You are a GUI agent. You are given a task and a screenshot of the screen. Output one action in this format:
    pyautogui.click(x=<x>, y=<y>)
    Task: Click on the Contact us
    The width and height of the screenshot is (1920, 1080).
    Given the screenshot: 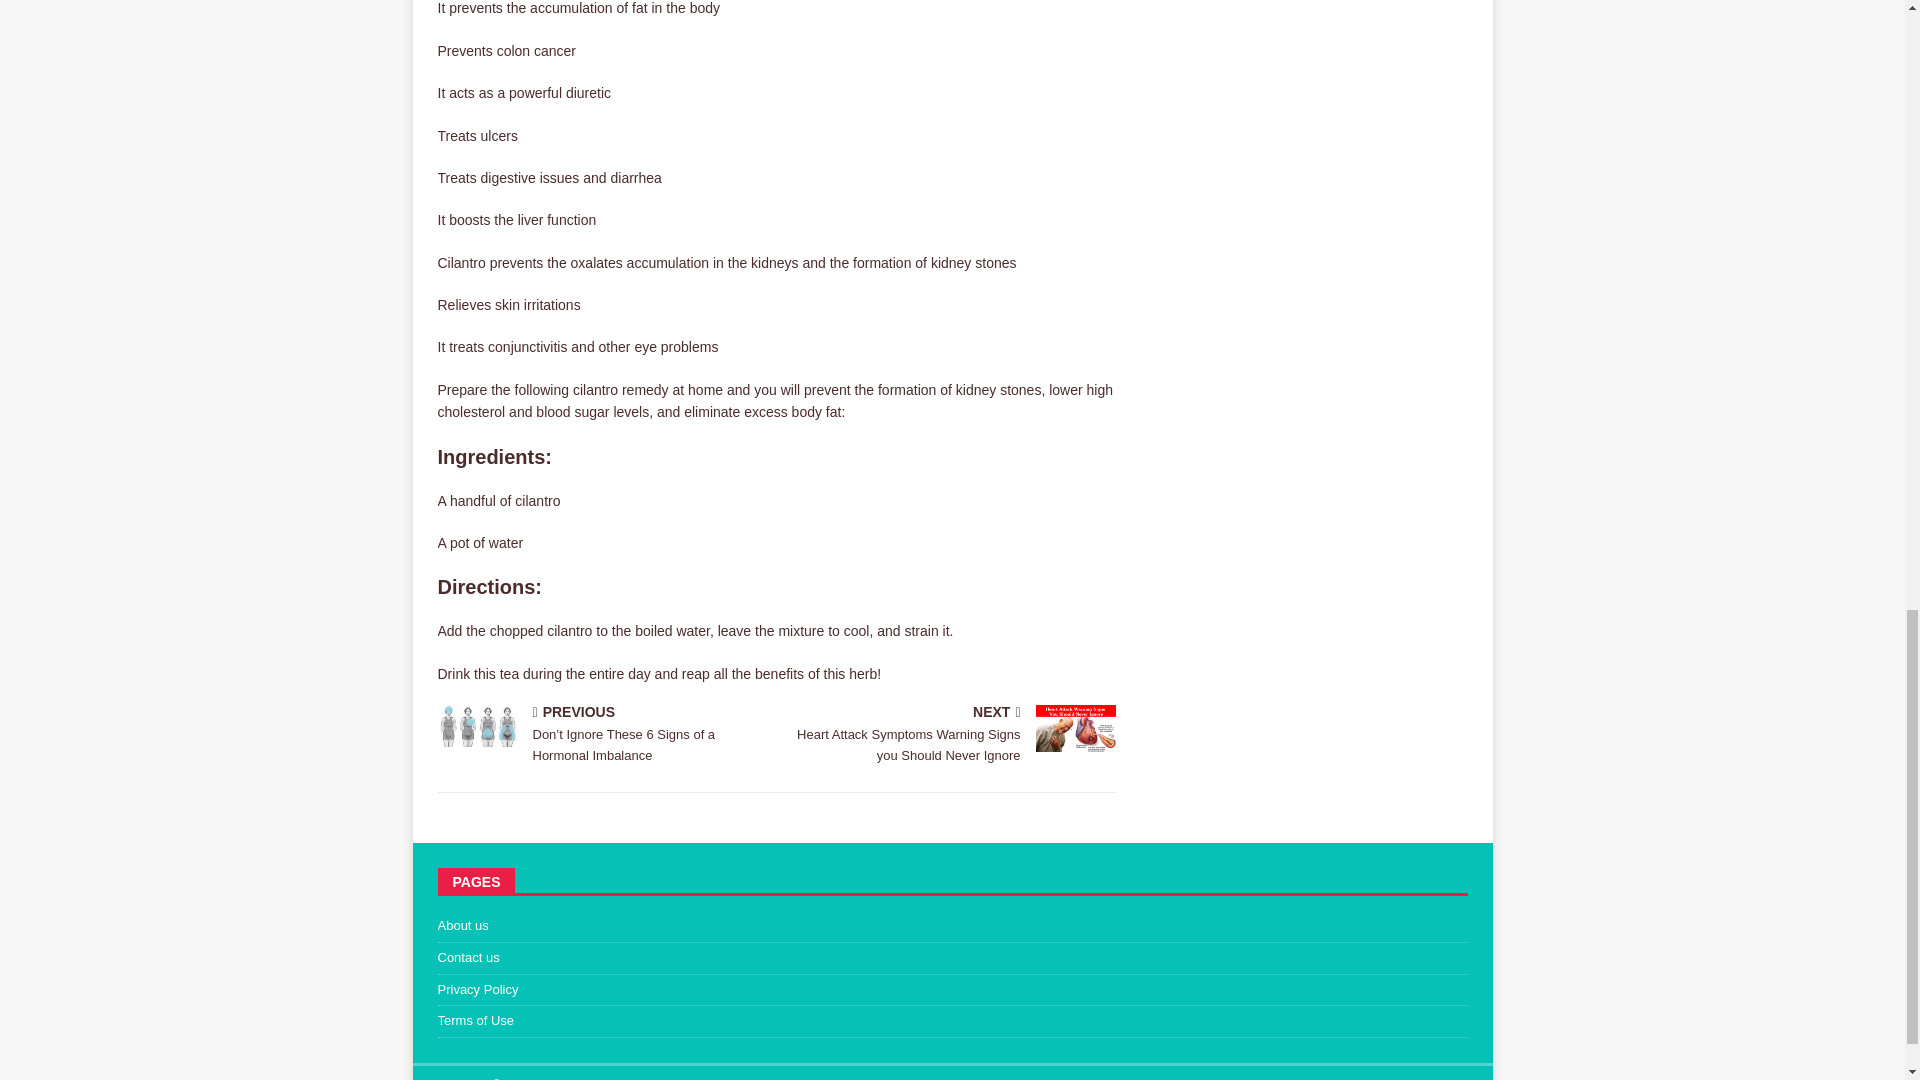 What is the action you would take?
    pyautogui.click(x=952, y=958)
    